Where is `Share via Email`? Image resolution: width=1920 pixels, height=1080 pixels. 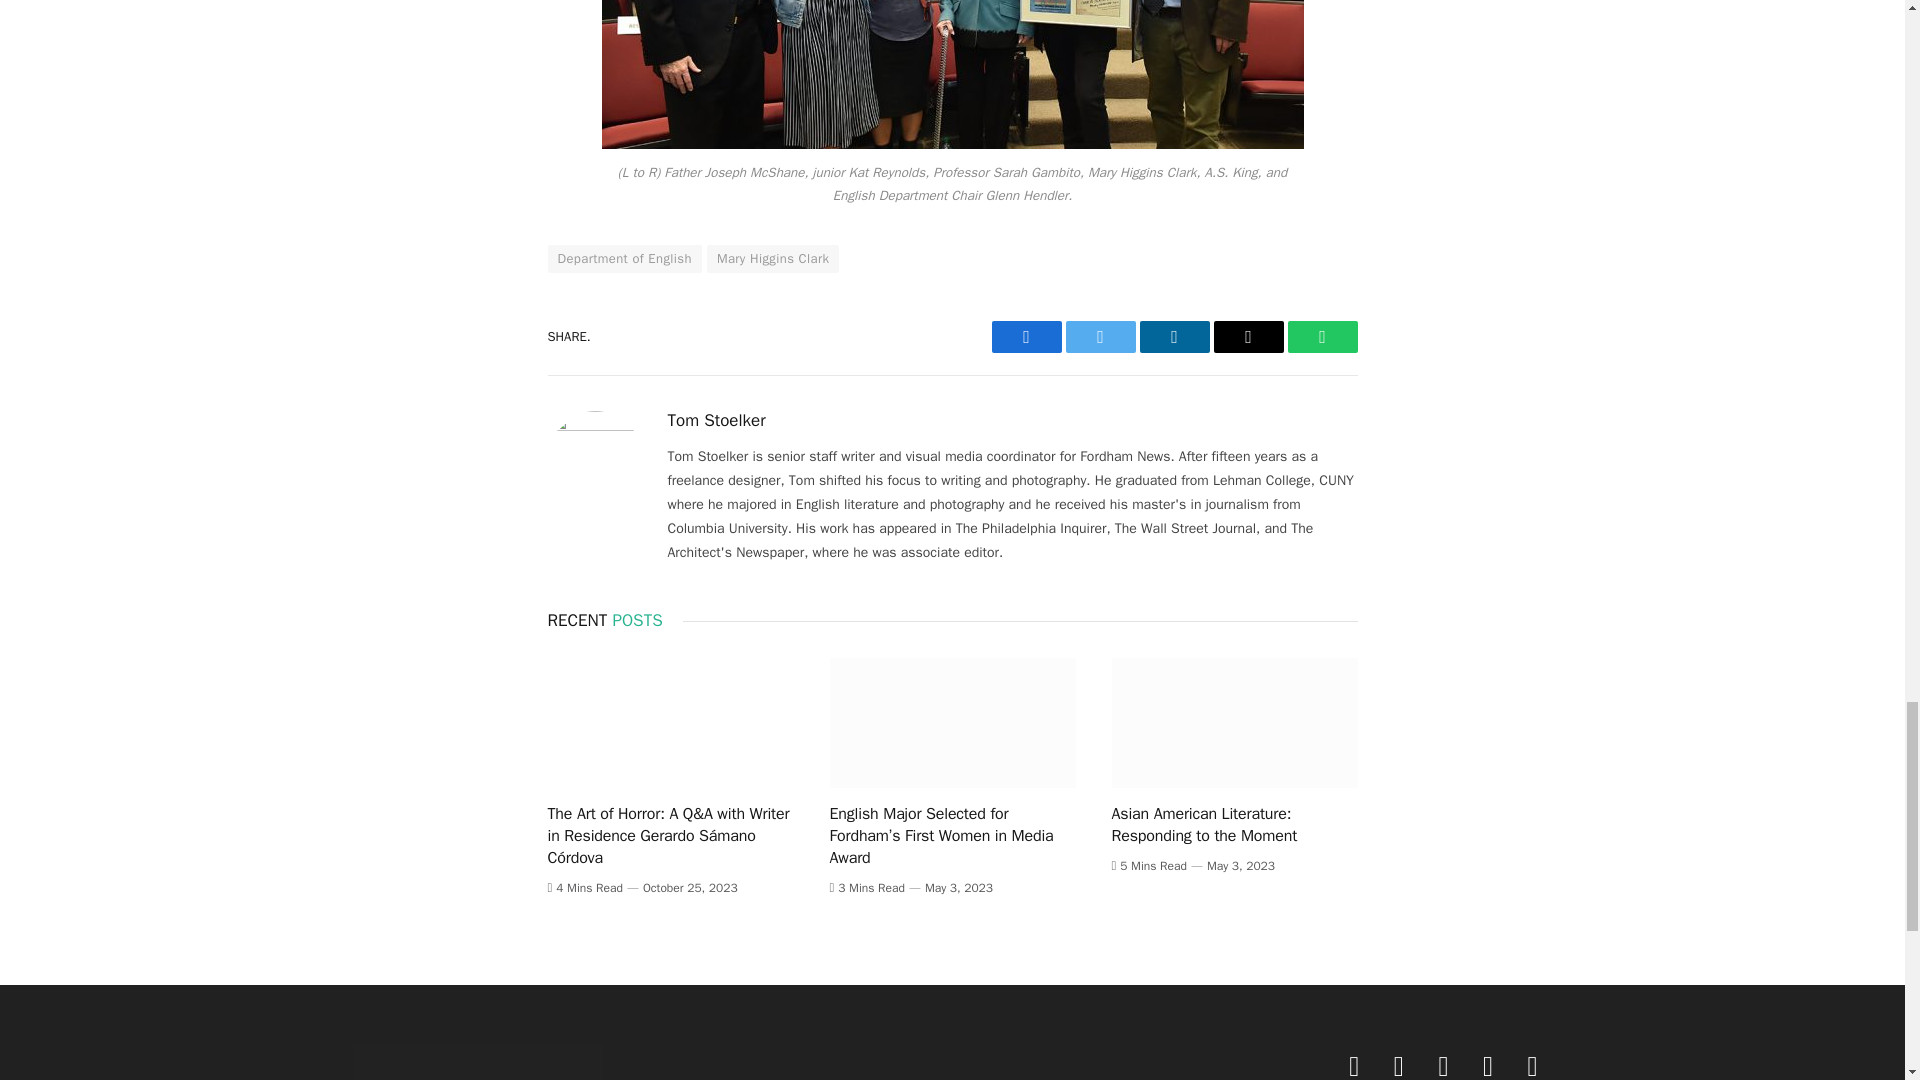
Share via Email is located at coordinates (1248, 336).